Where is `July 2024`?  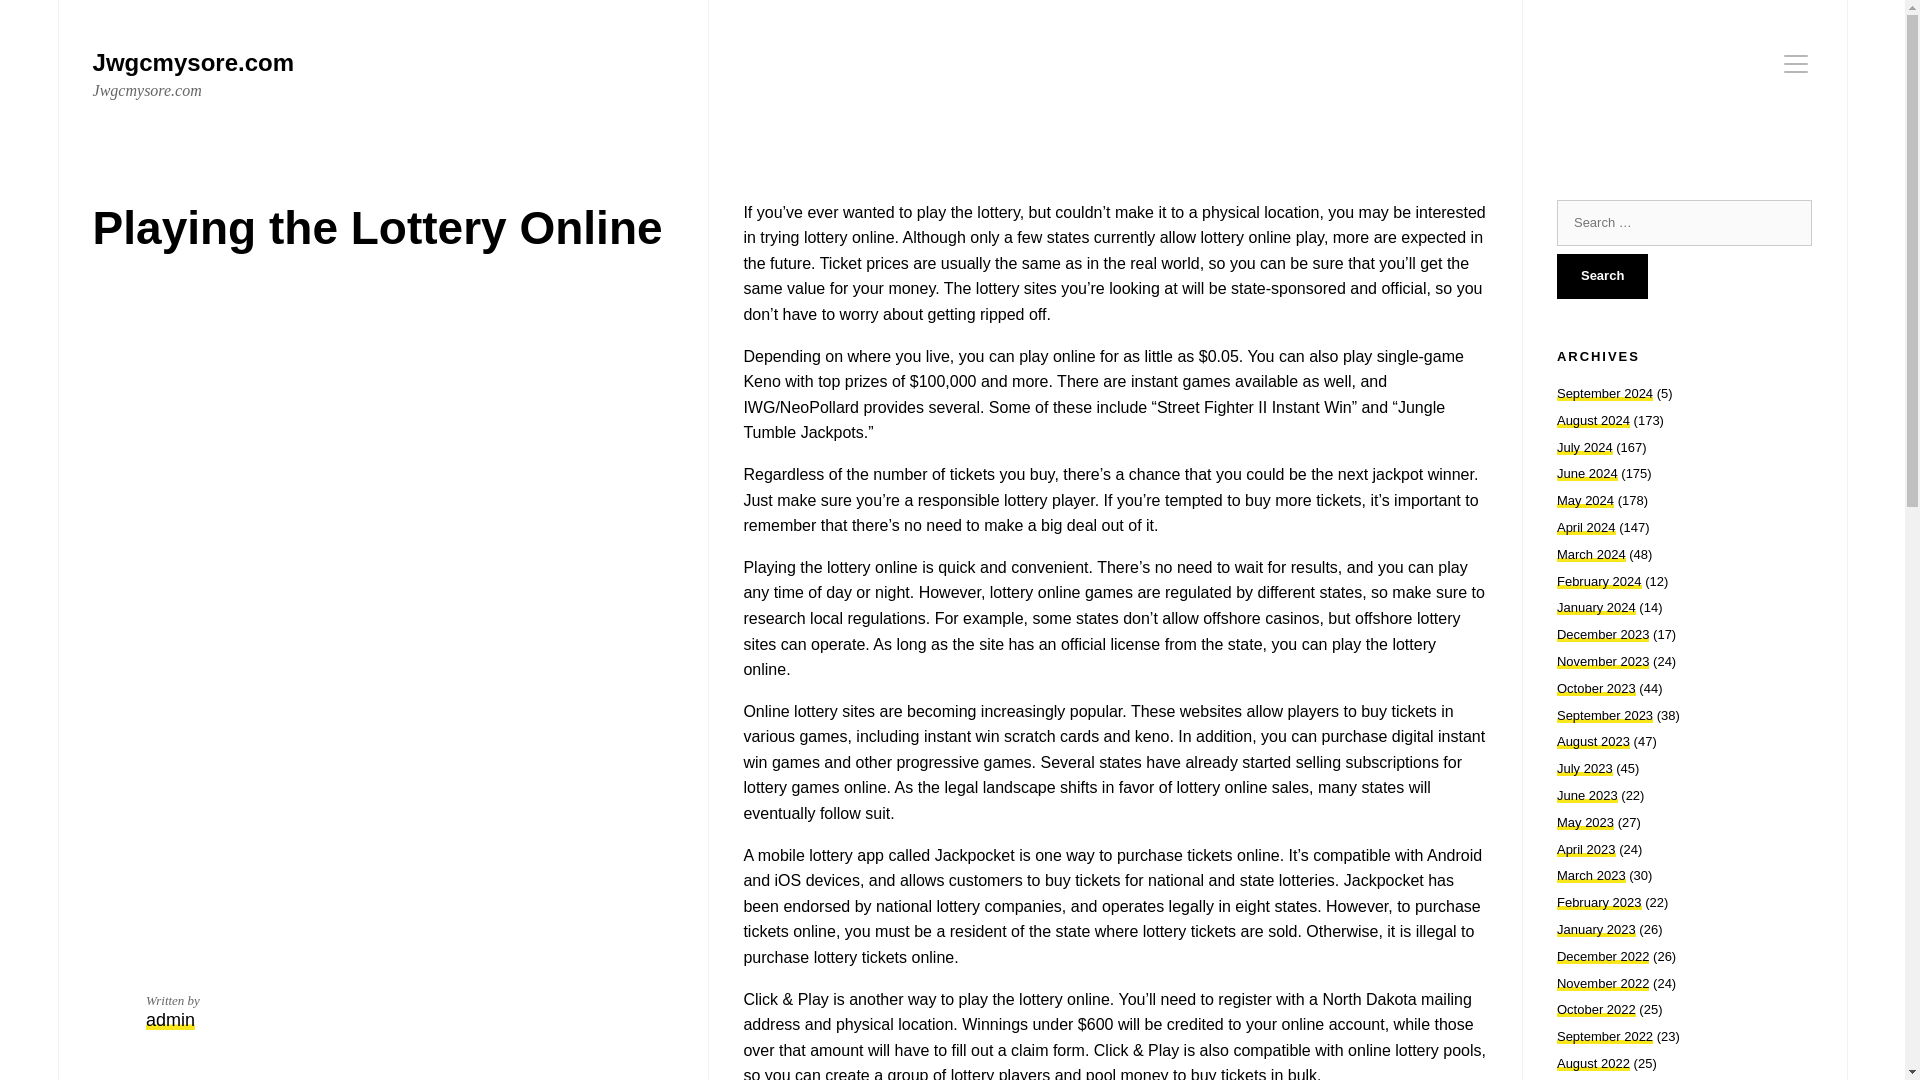 July 2024 is located at coordinates (1584, 446).